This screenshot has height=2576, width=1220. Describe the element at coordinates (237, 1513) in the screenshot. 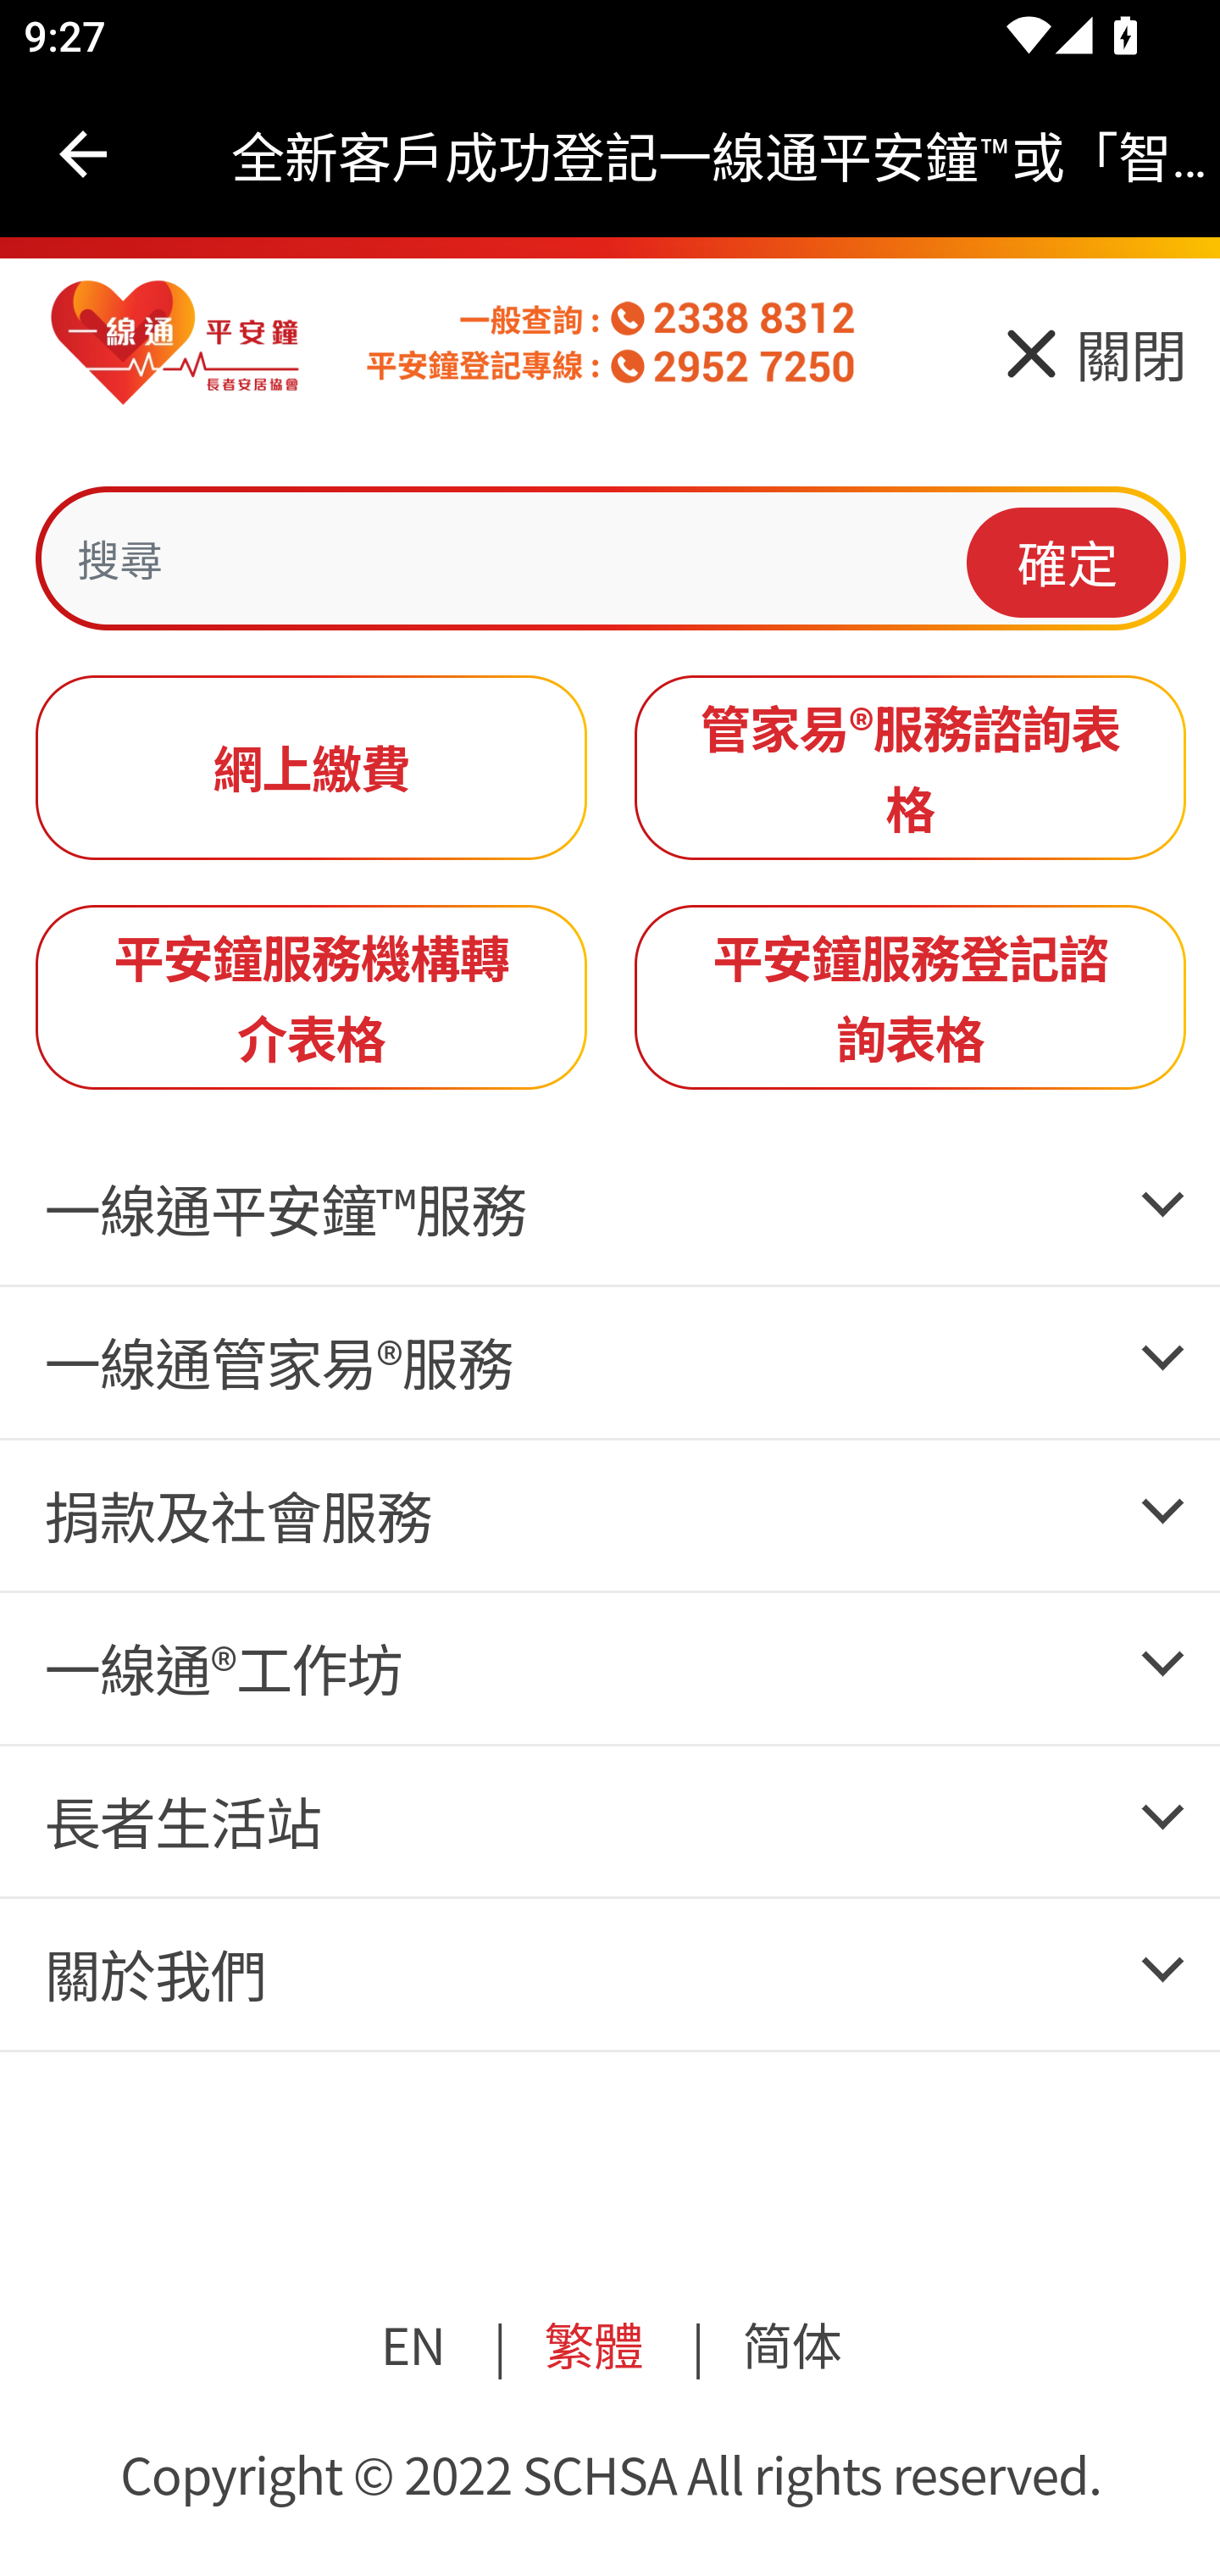

I see `捐款及社會服務` at that location.